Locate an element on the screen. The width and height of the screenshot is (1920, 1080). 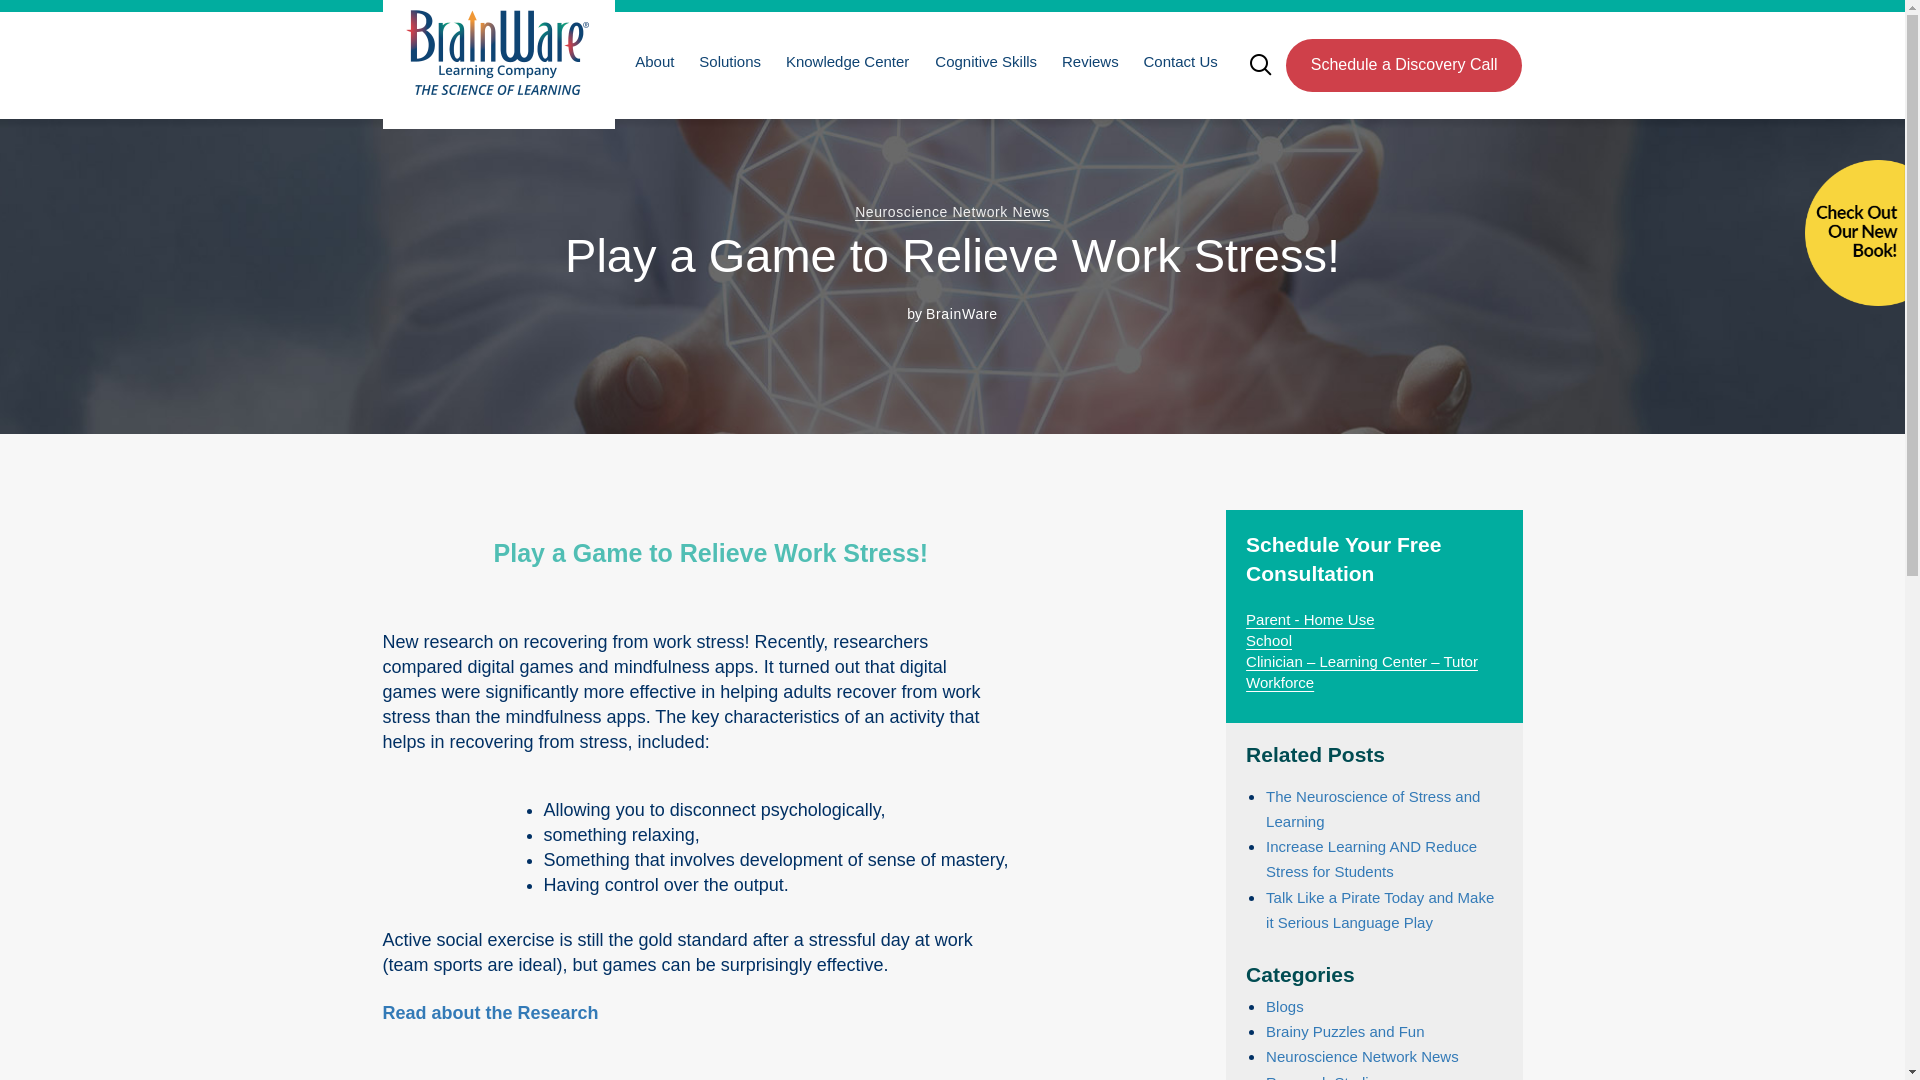
Cognitive Skills is located at coordinates (984, 61).